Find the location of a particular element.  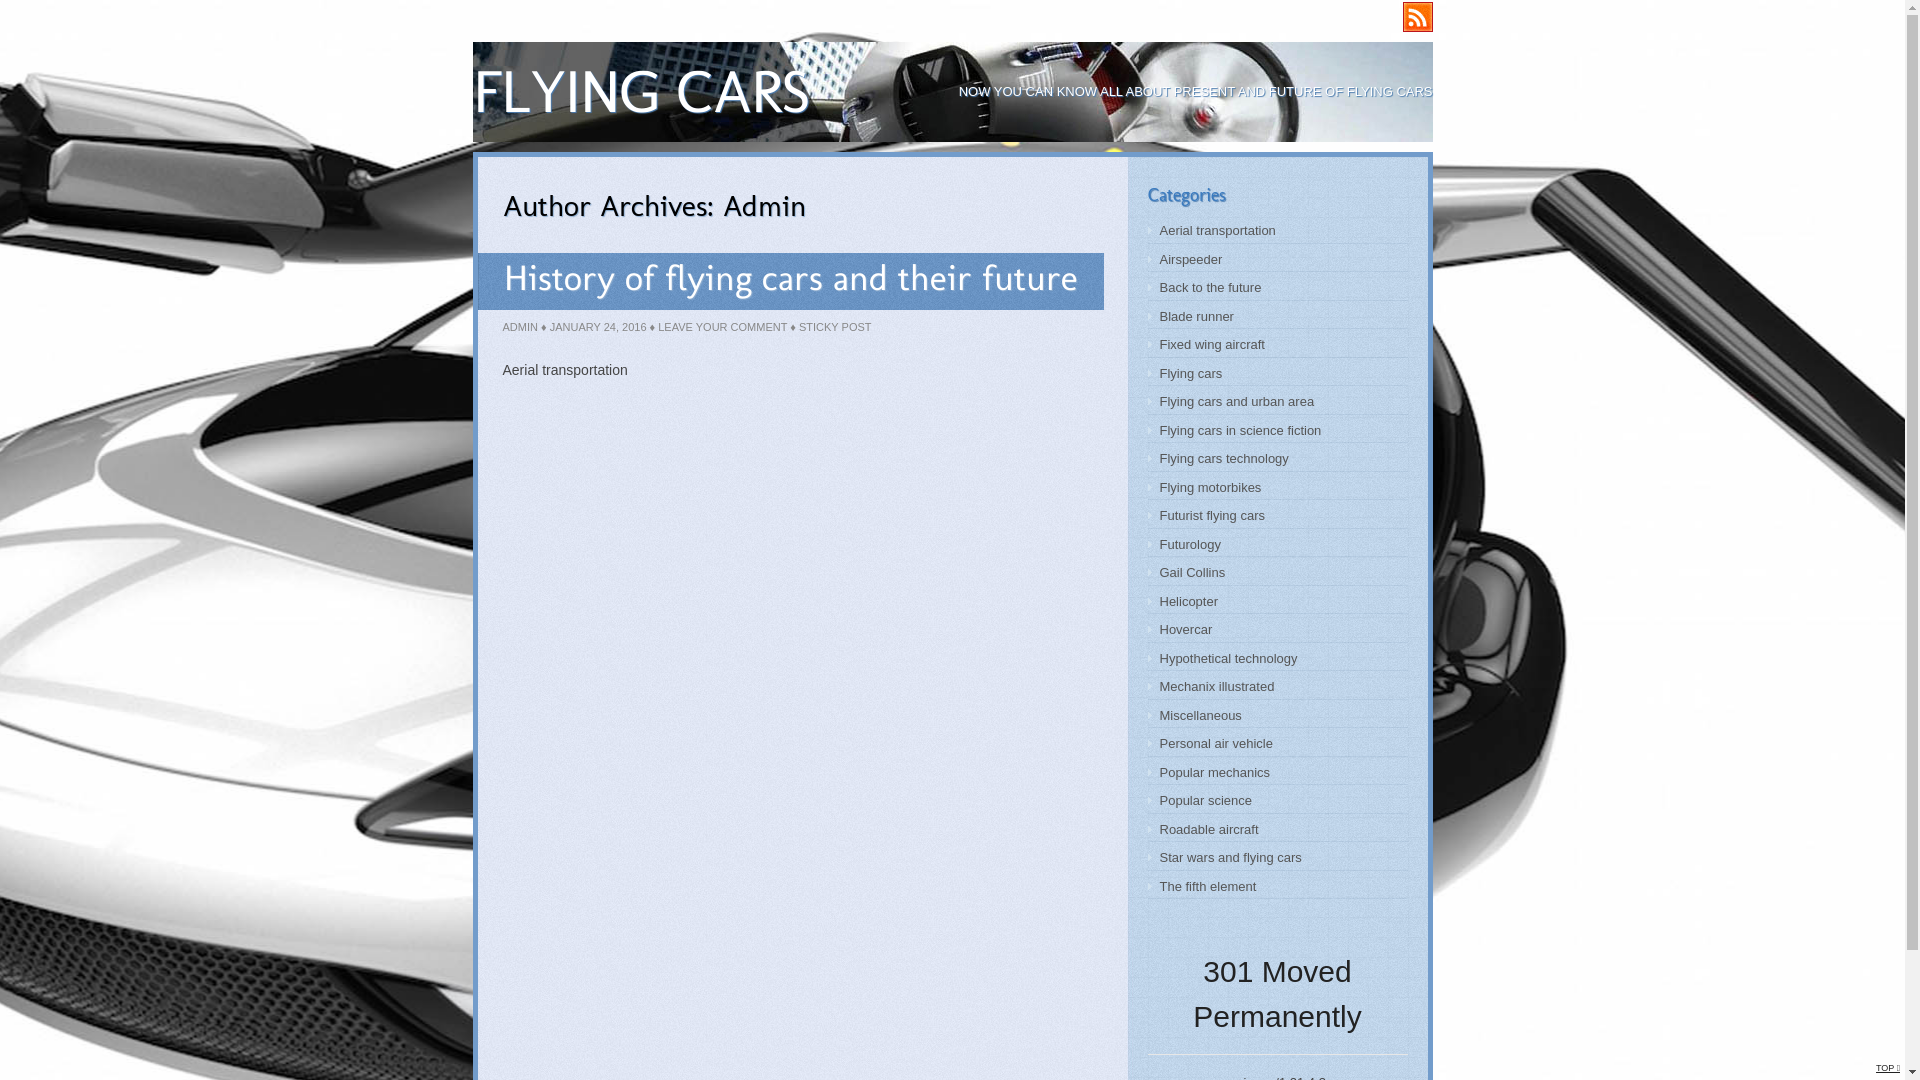

Personal air vehicle is located at coordinates (1216, 744).